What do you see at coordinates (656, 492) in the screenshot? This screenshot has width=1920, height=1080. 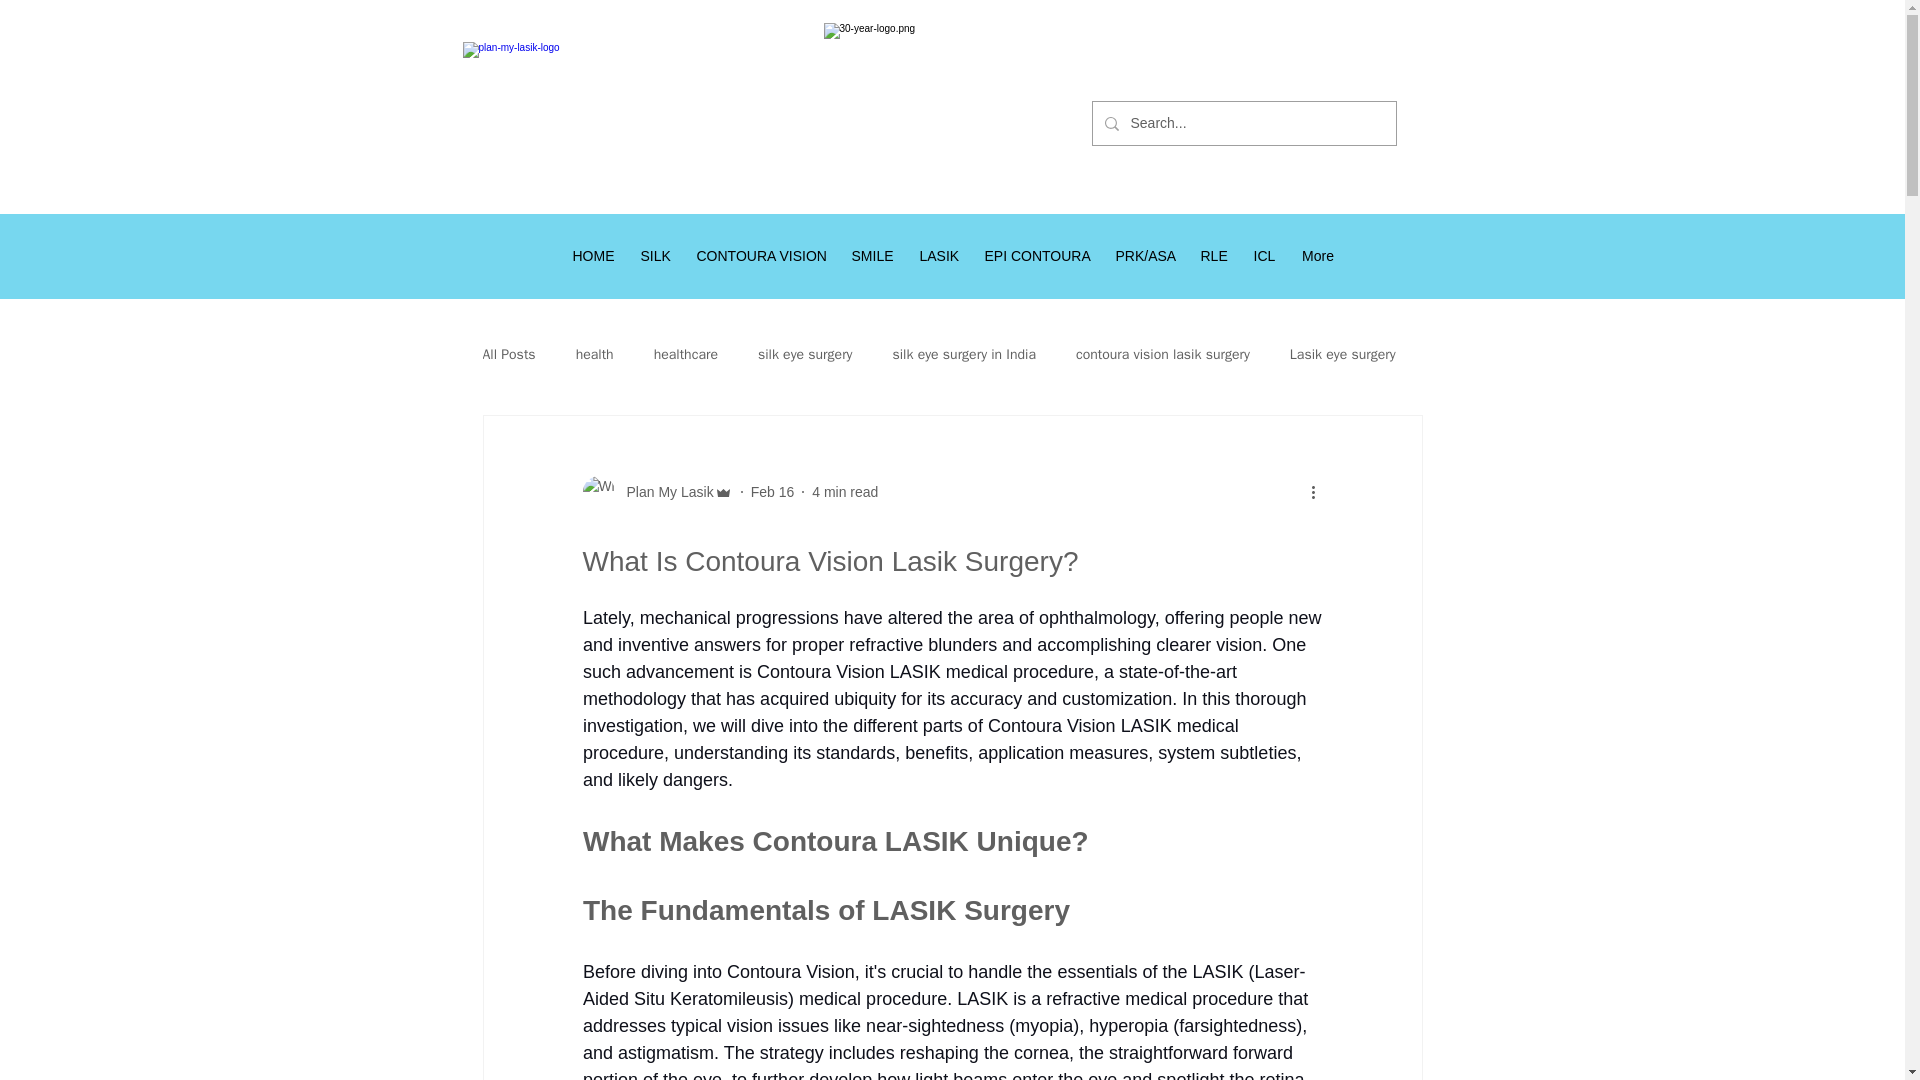 I see `Plan My Lasik` at bounding box center [656, 492].